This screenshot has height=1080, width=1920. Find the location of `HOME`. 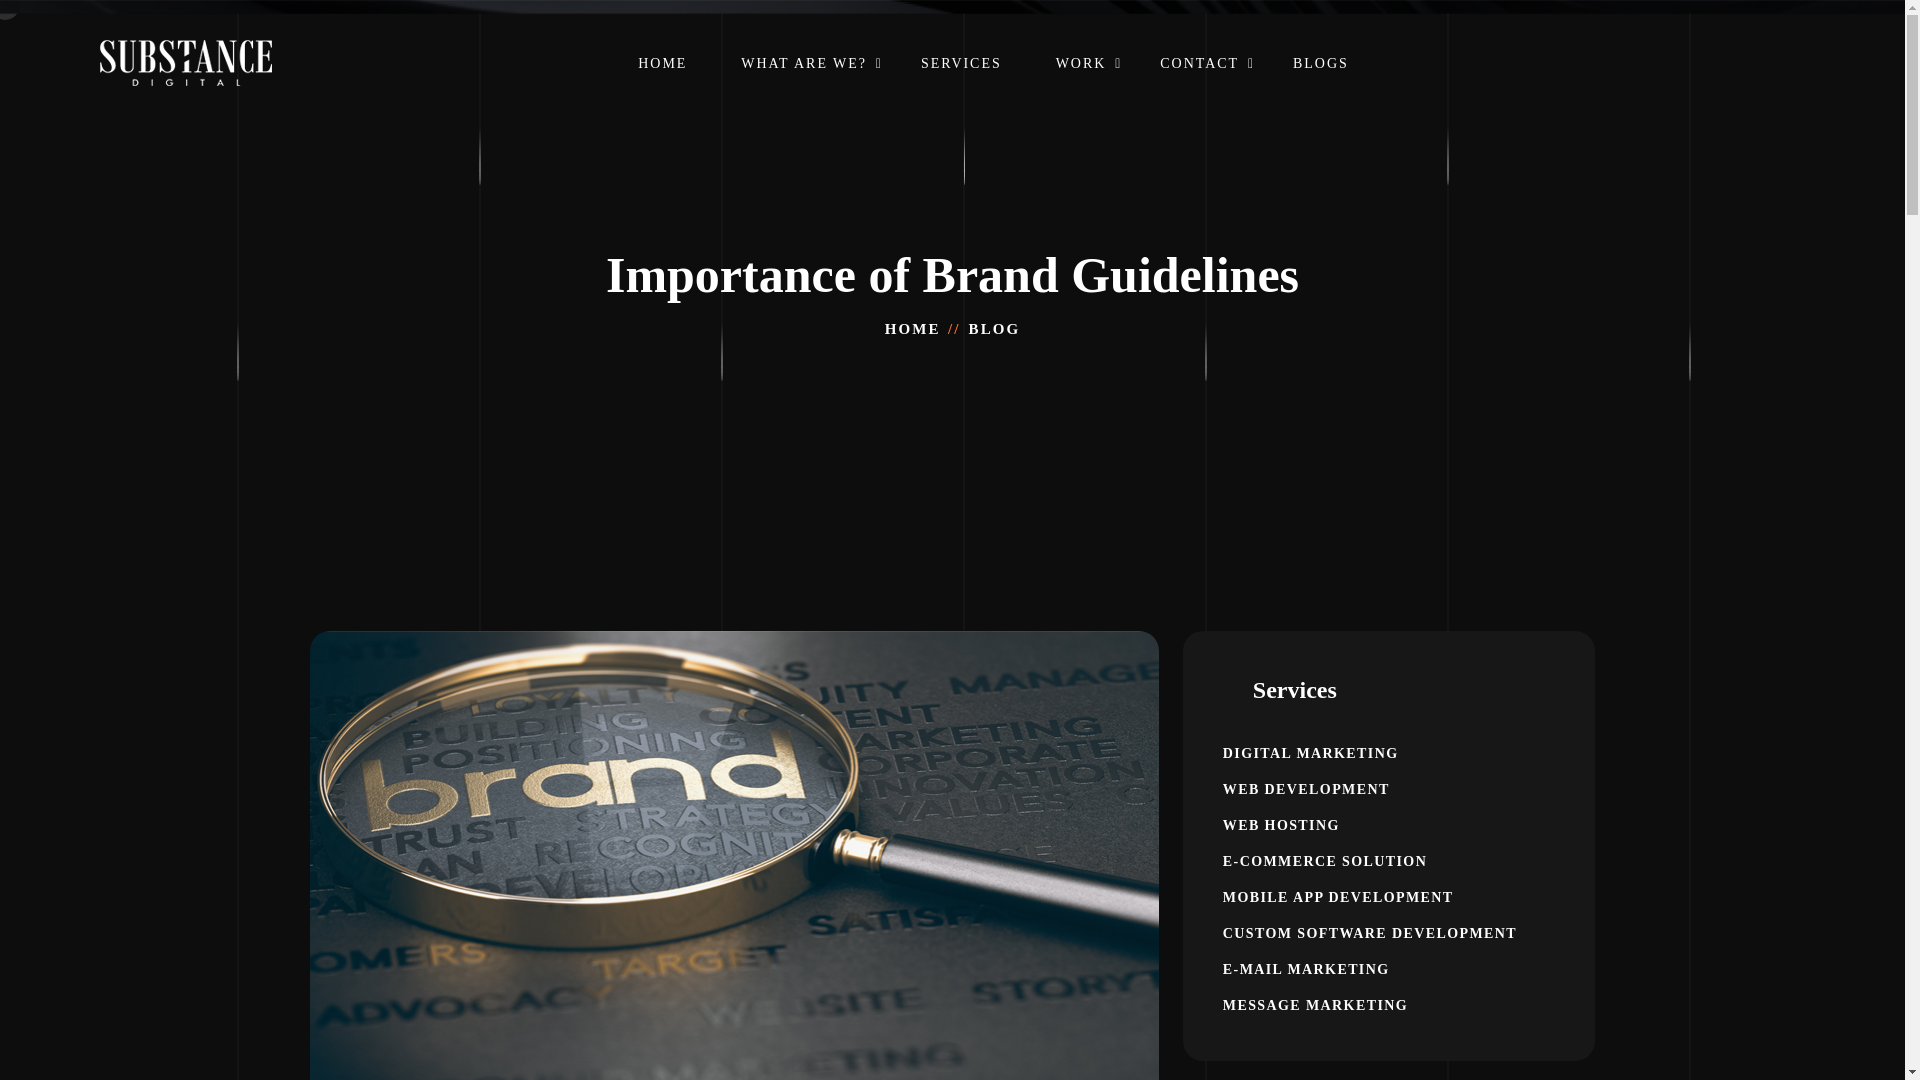

HOME is located at coordinates (912, 328).